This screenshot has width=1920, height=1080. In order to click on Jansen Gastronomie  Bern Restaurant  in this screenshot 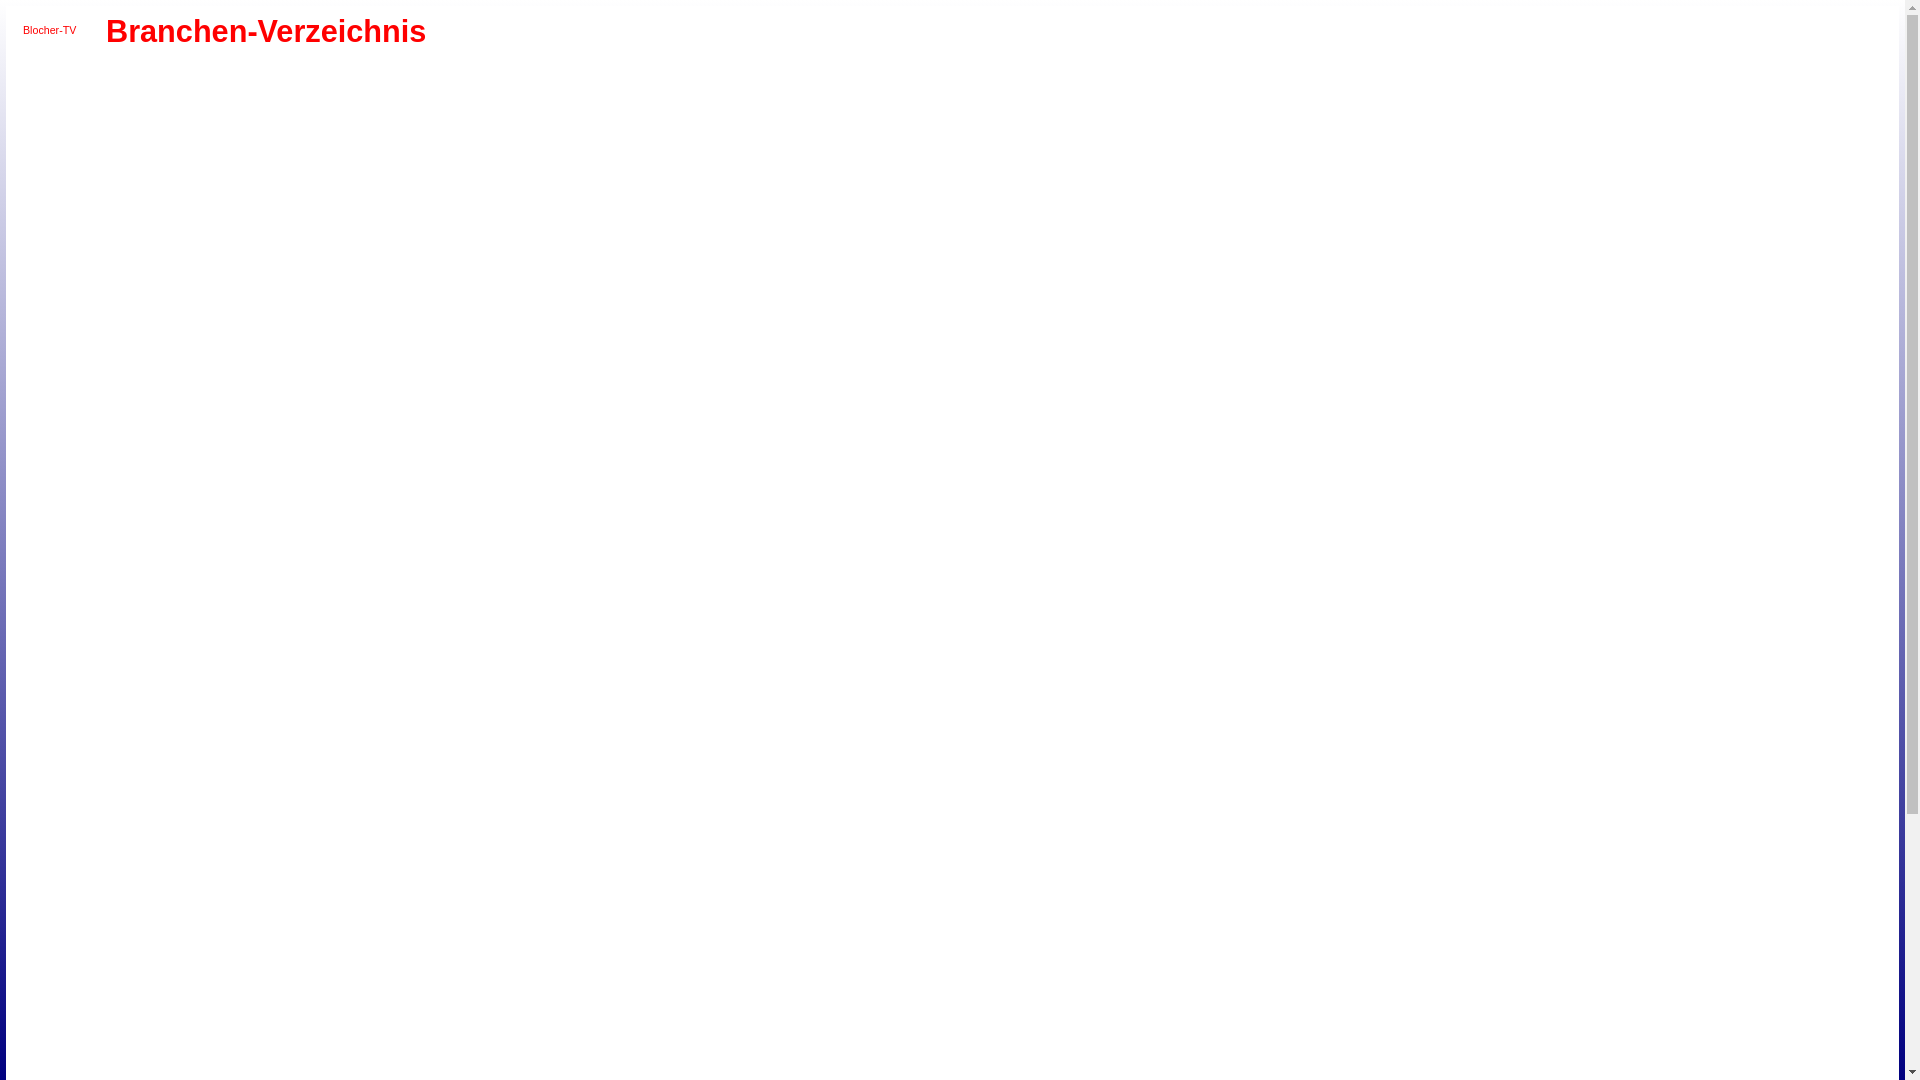, I will do `click(186, 195)`.